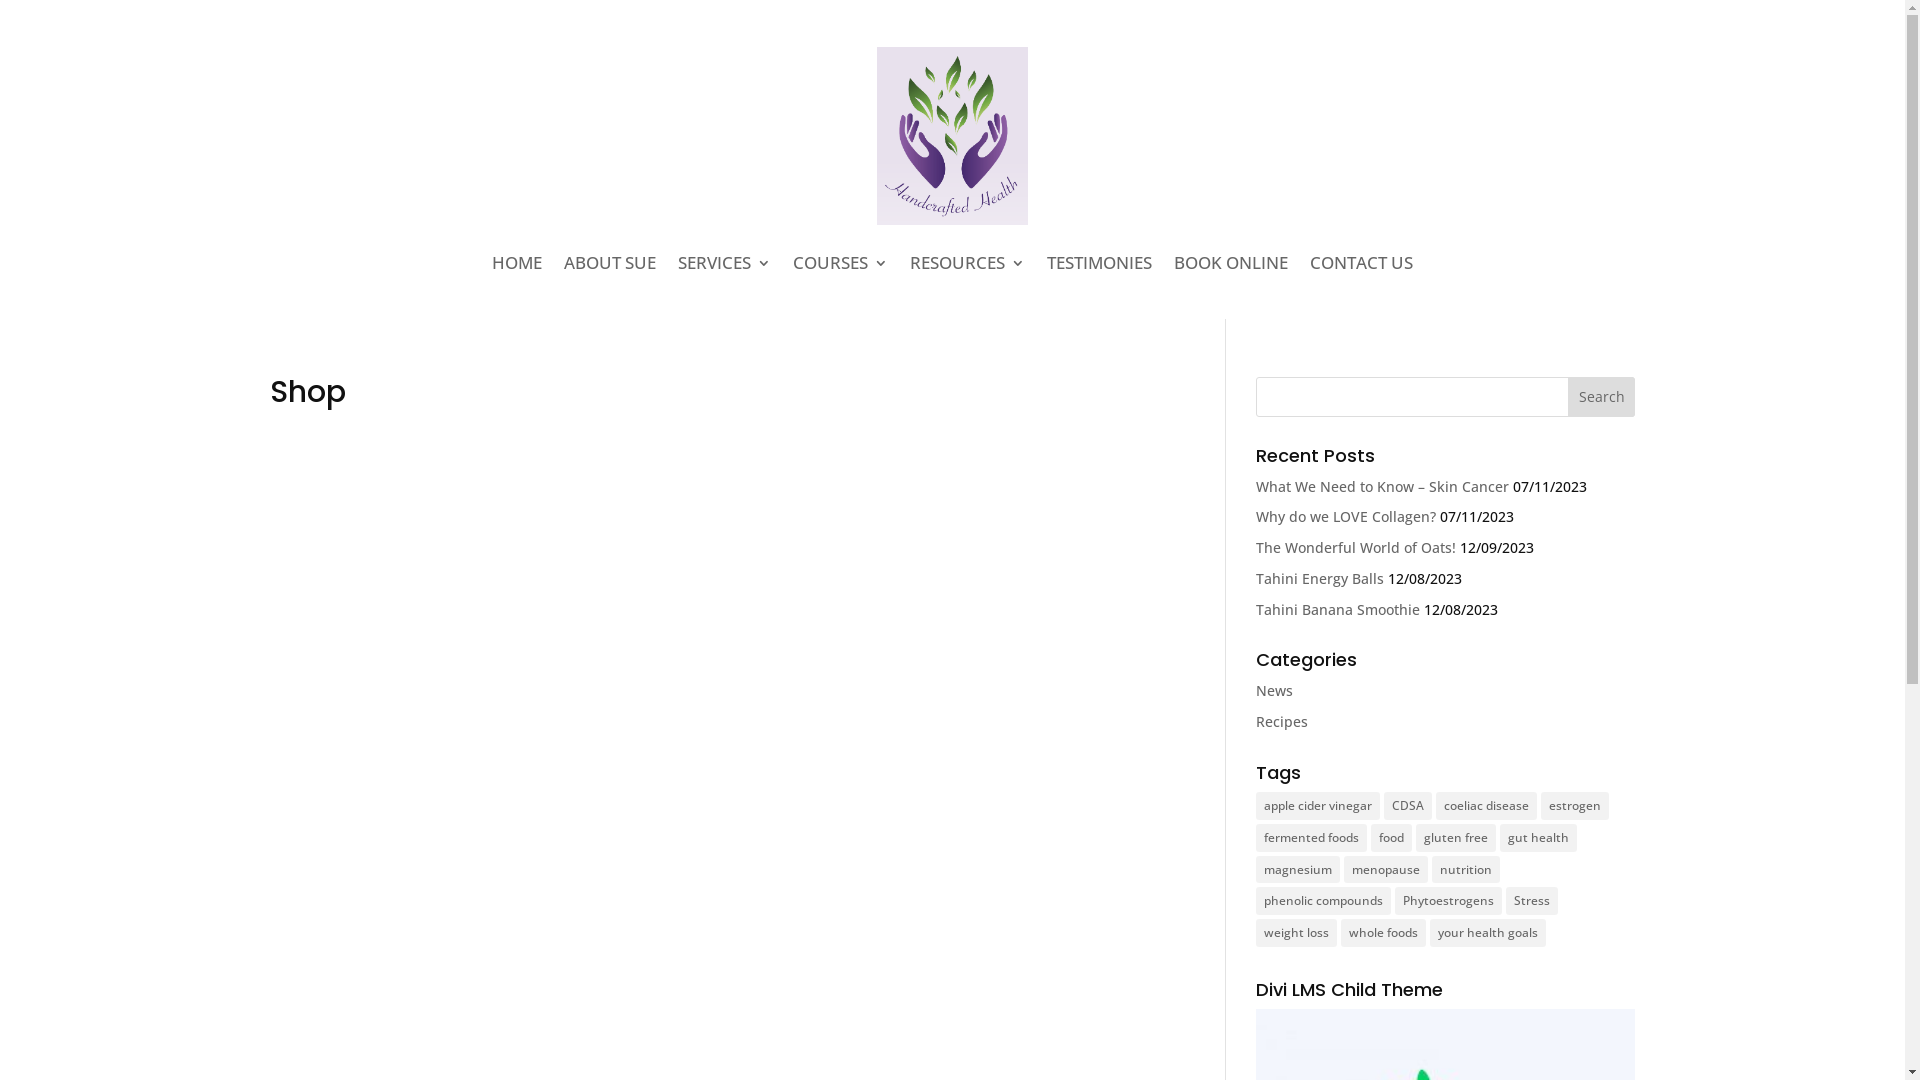  I want to click on SERVICES, so click(724, 262).